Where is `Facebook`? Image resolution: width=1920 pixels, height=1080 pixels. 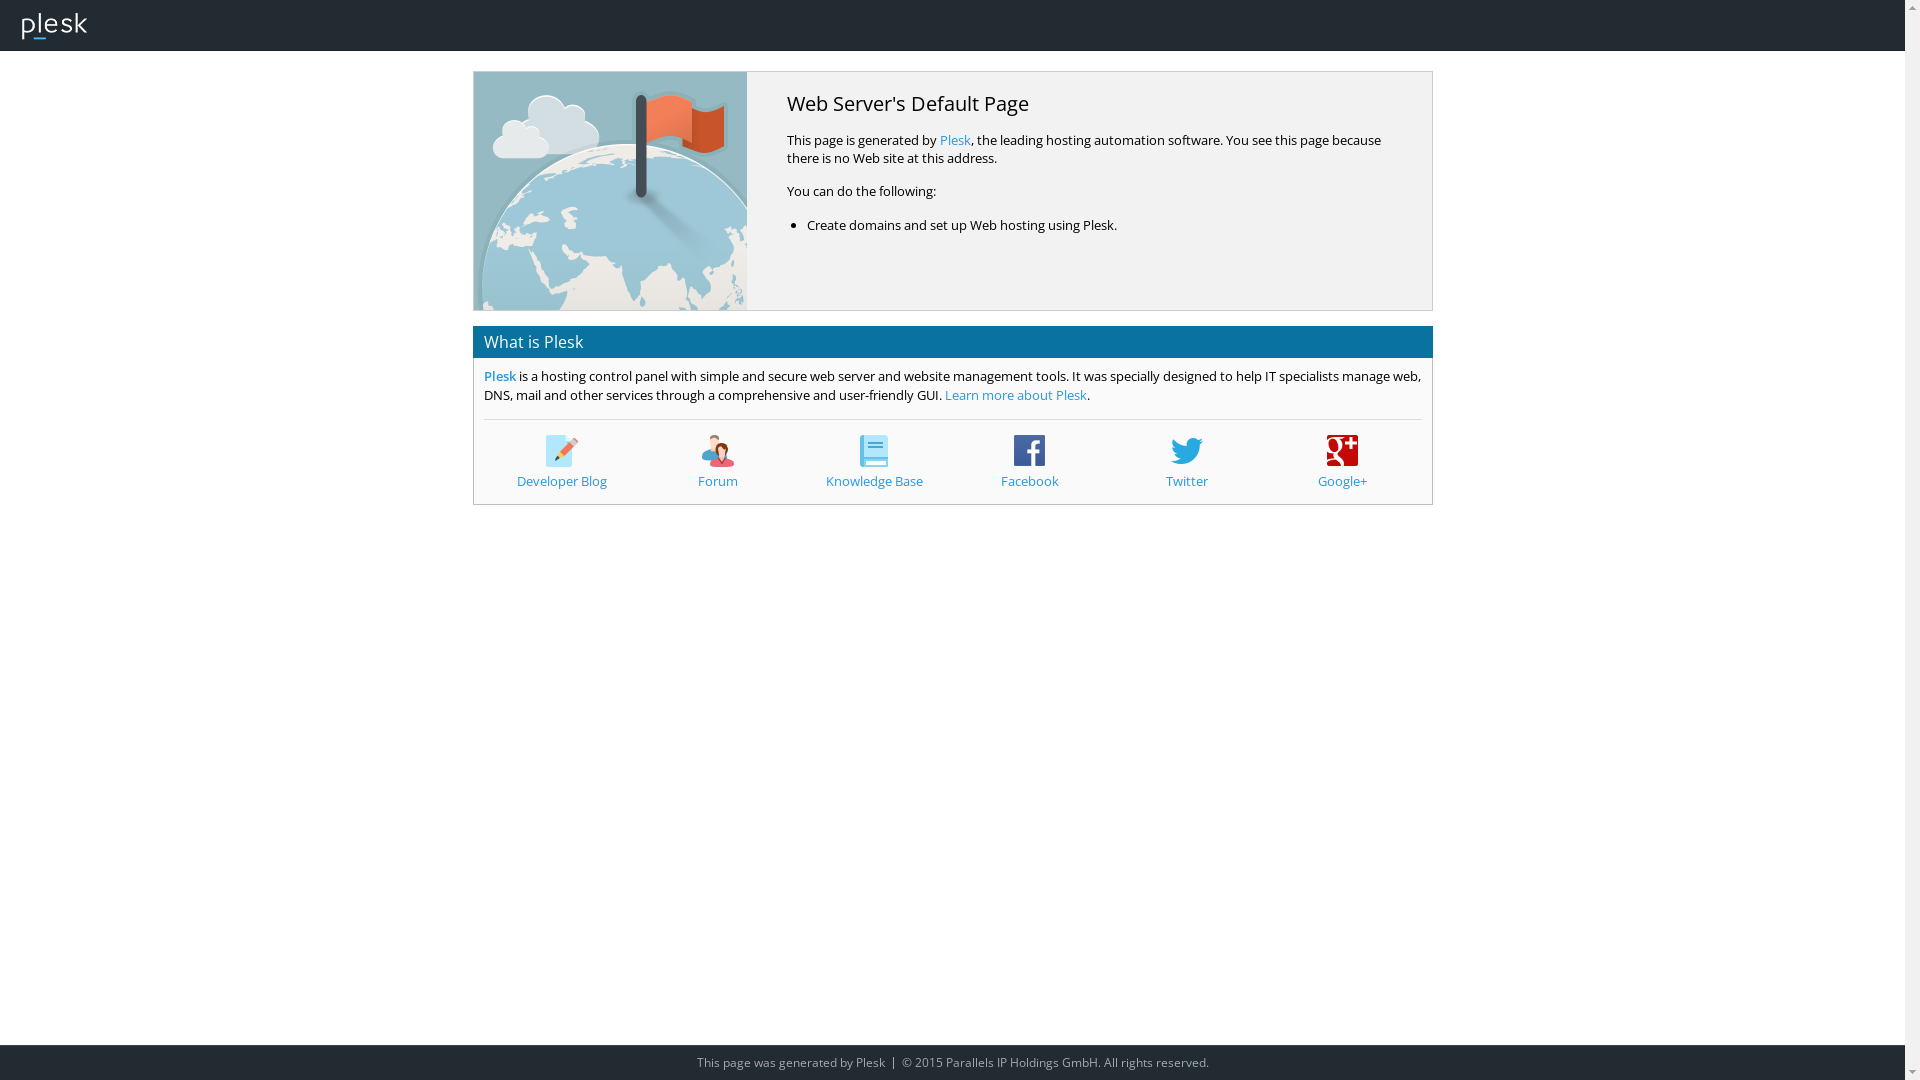 Facebook is located at coordinates (1030, 462).